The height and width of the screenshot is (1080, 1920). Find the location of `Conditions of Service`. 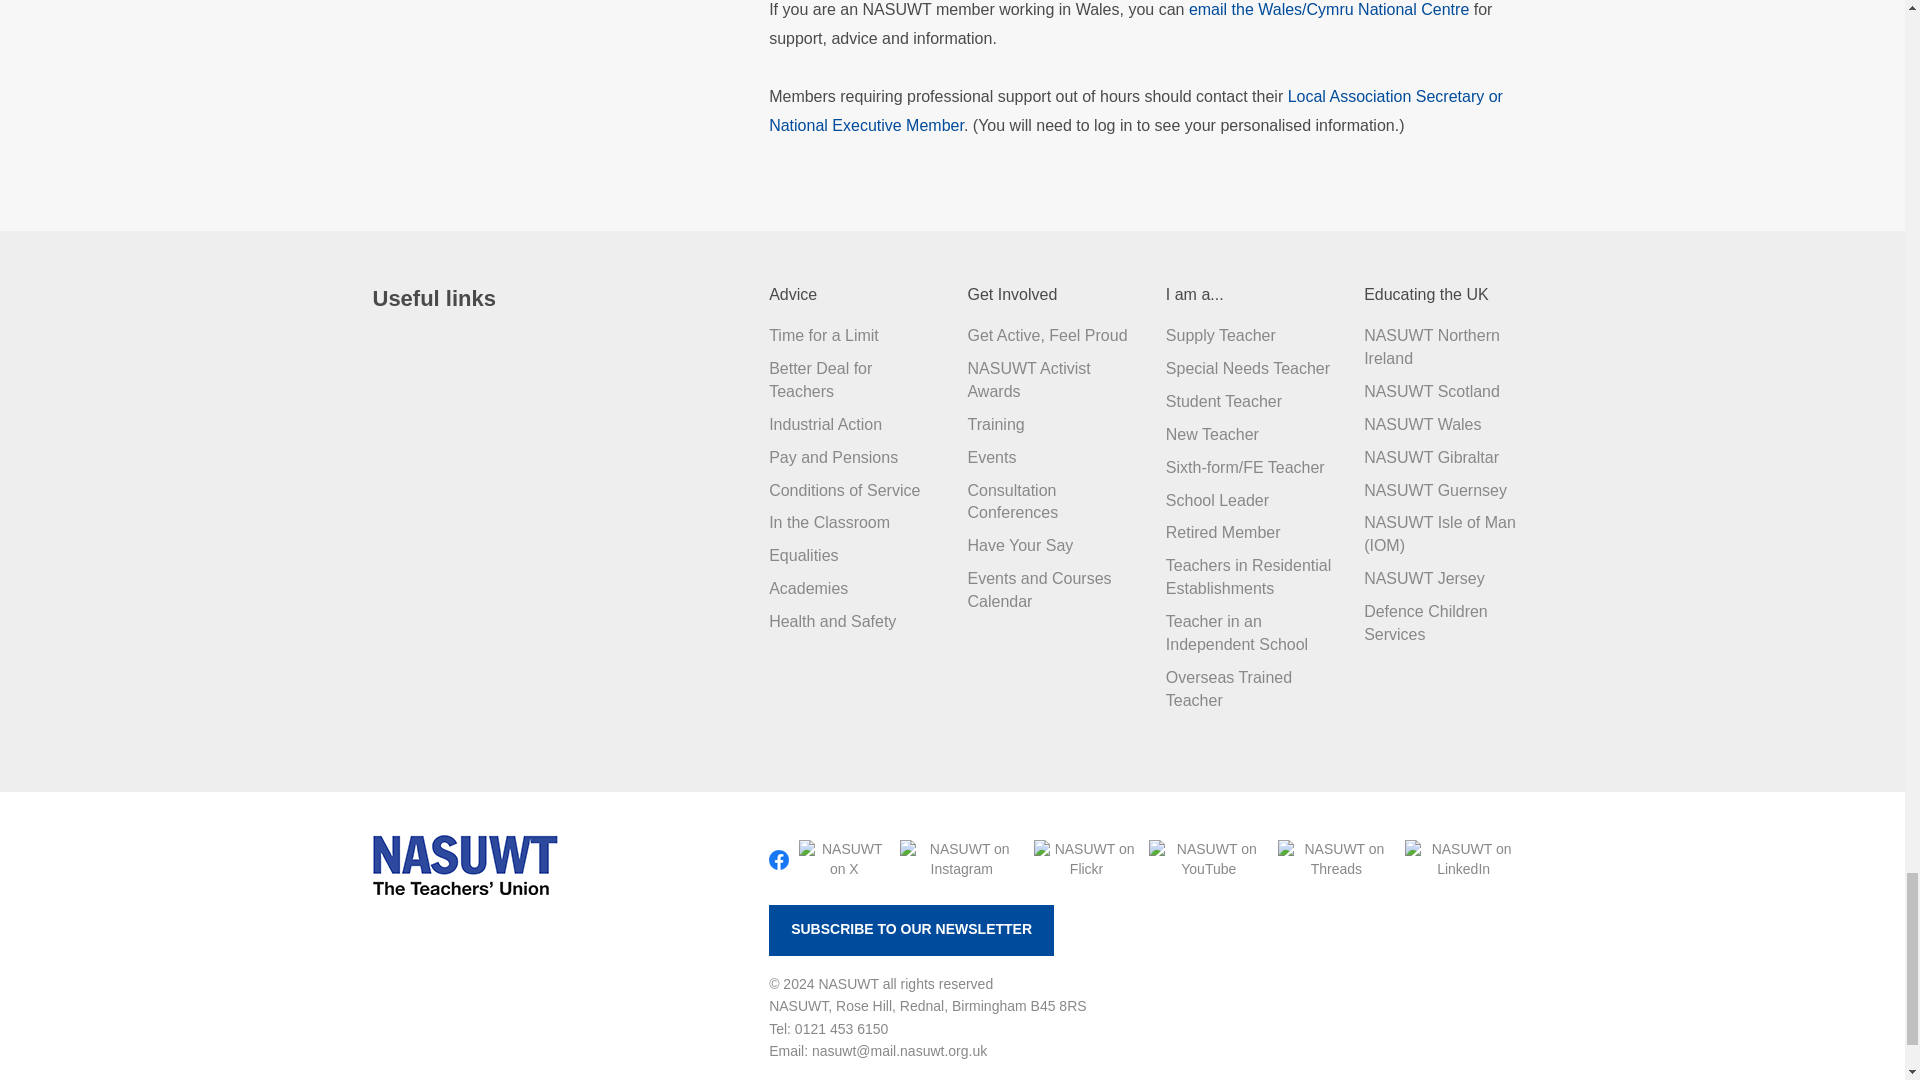

Conditions of Service is located at coordinates (844, 490).